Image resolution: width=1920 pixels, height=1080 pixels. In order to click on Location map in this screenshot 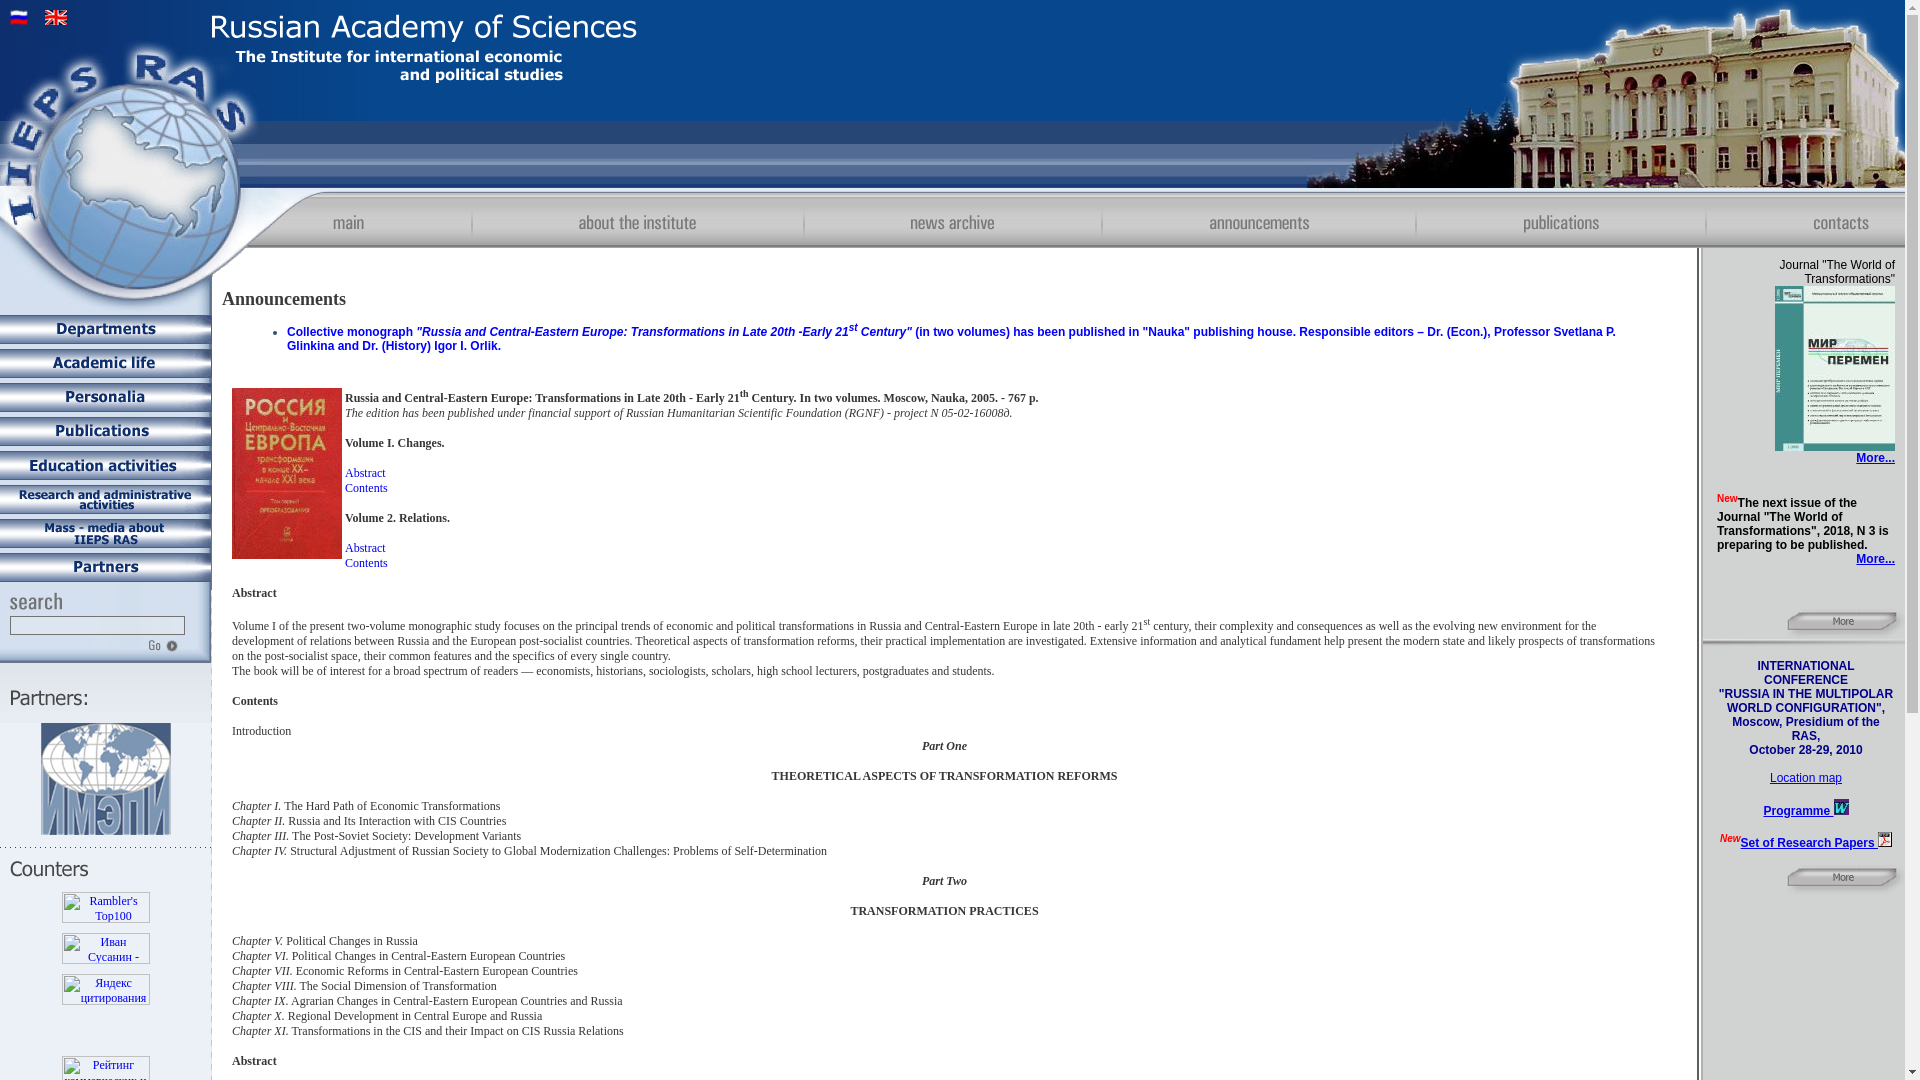, I will do `click(1806, 778)`.